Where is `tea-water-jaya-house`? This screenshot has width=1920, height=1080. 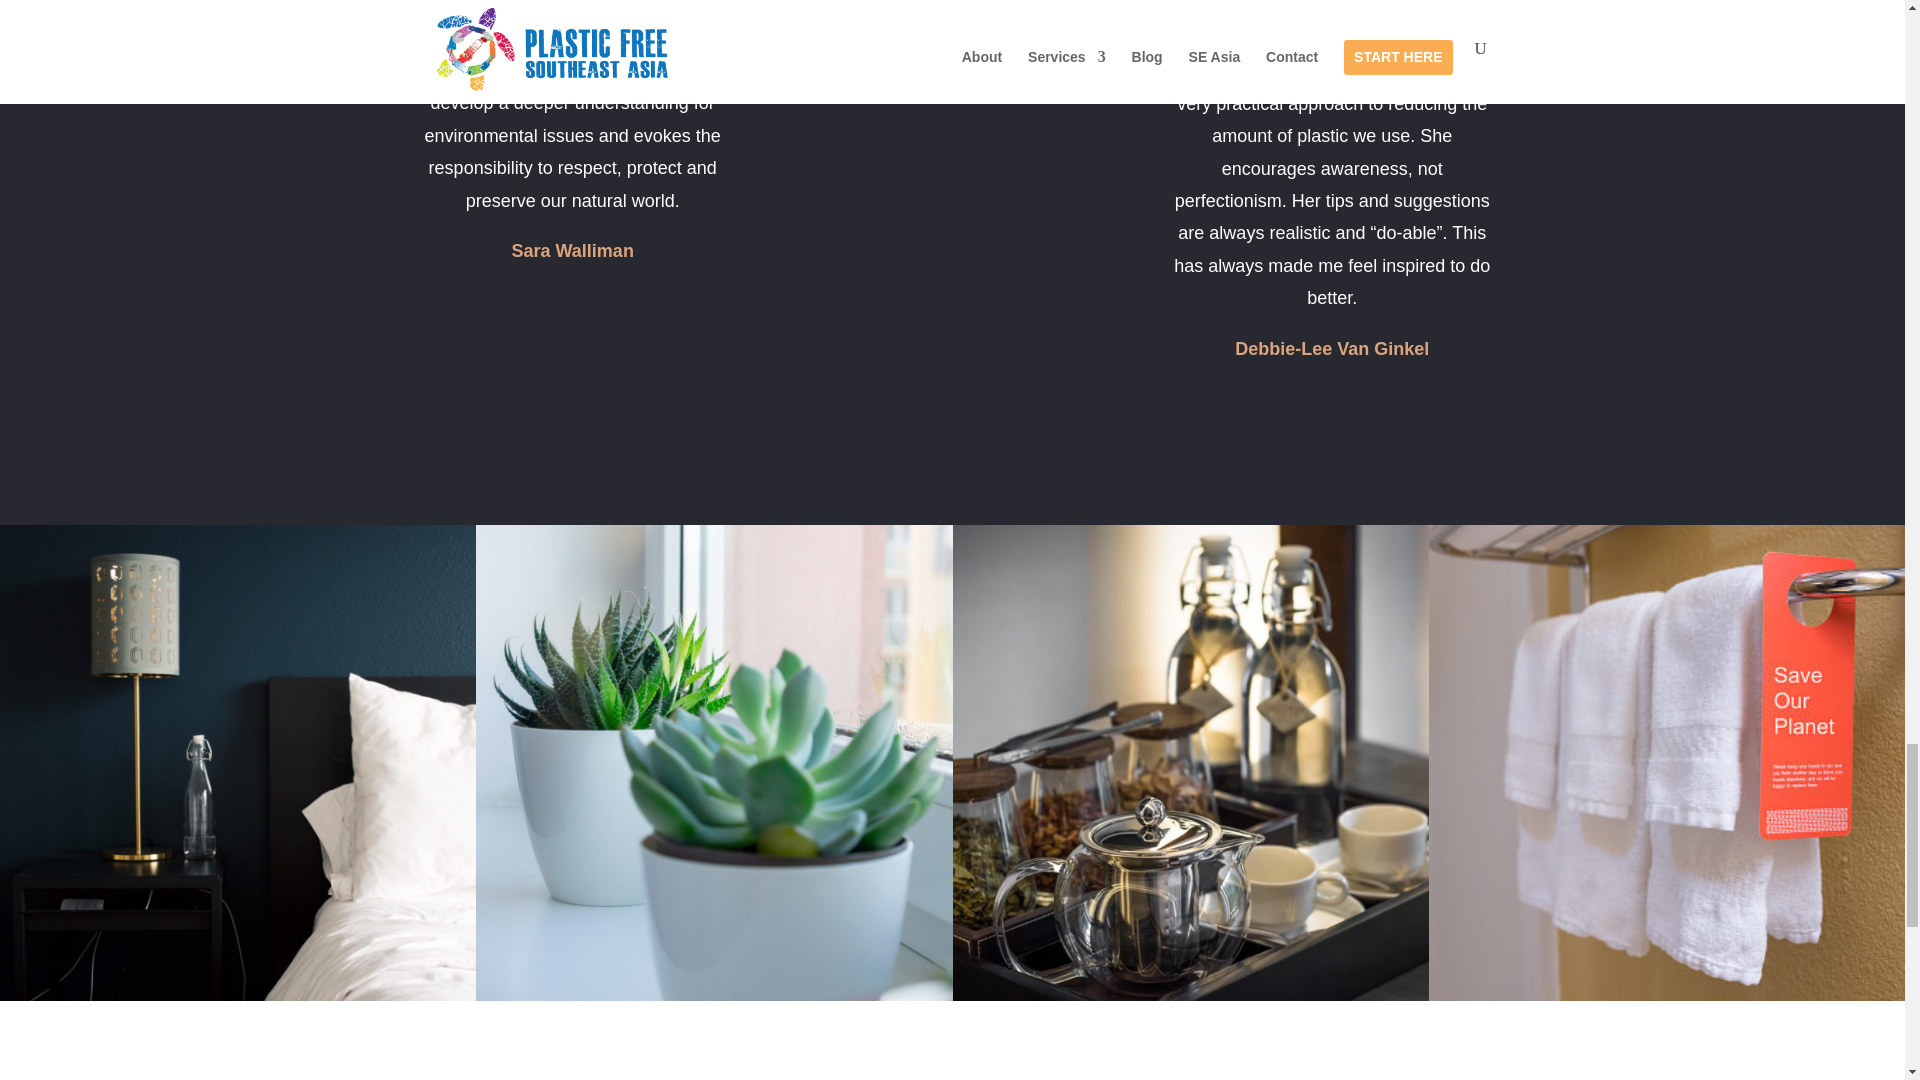 tea-water-jaya-house is located at coordinates (1190, 762).